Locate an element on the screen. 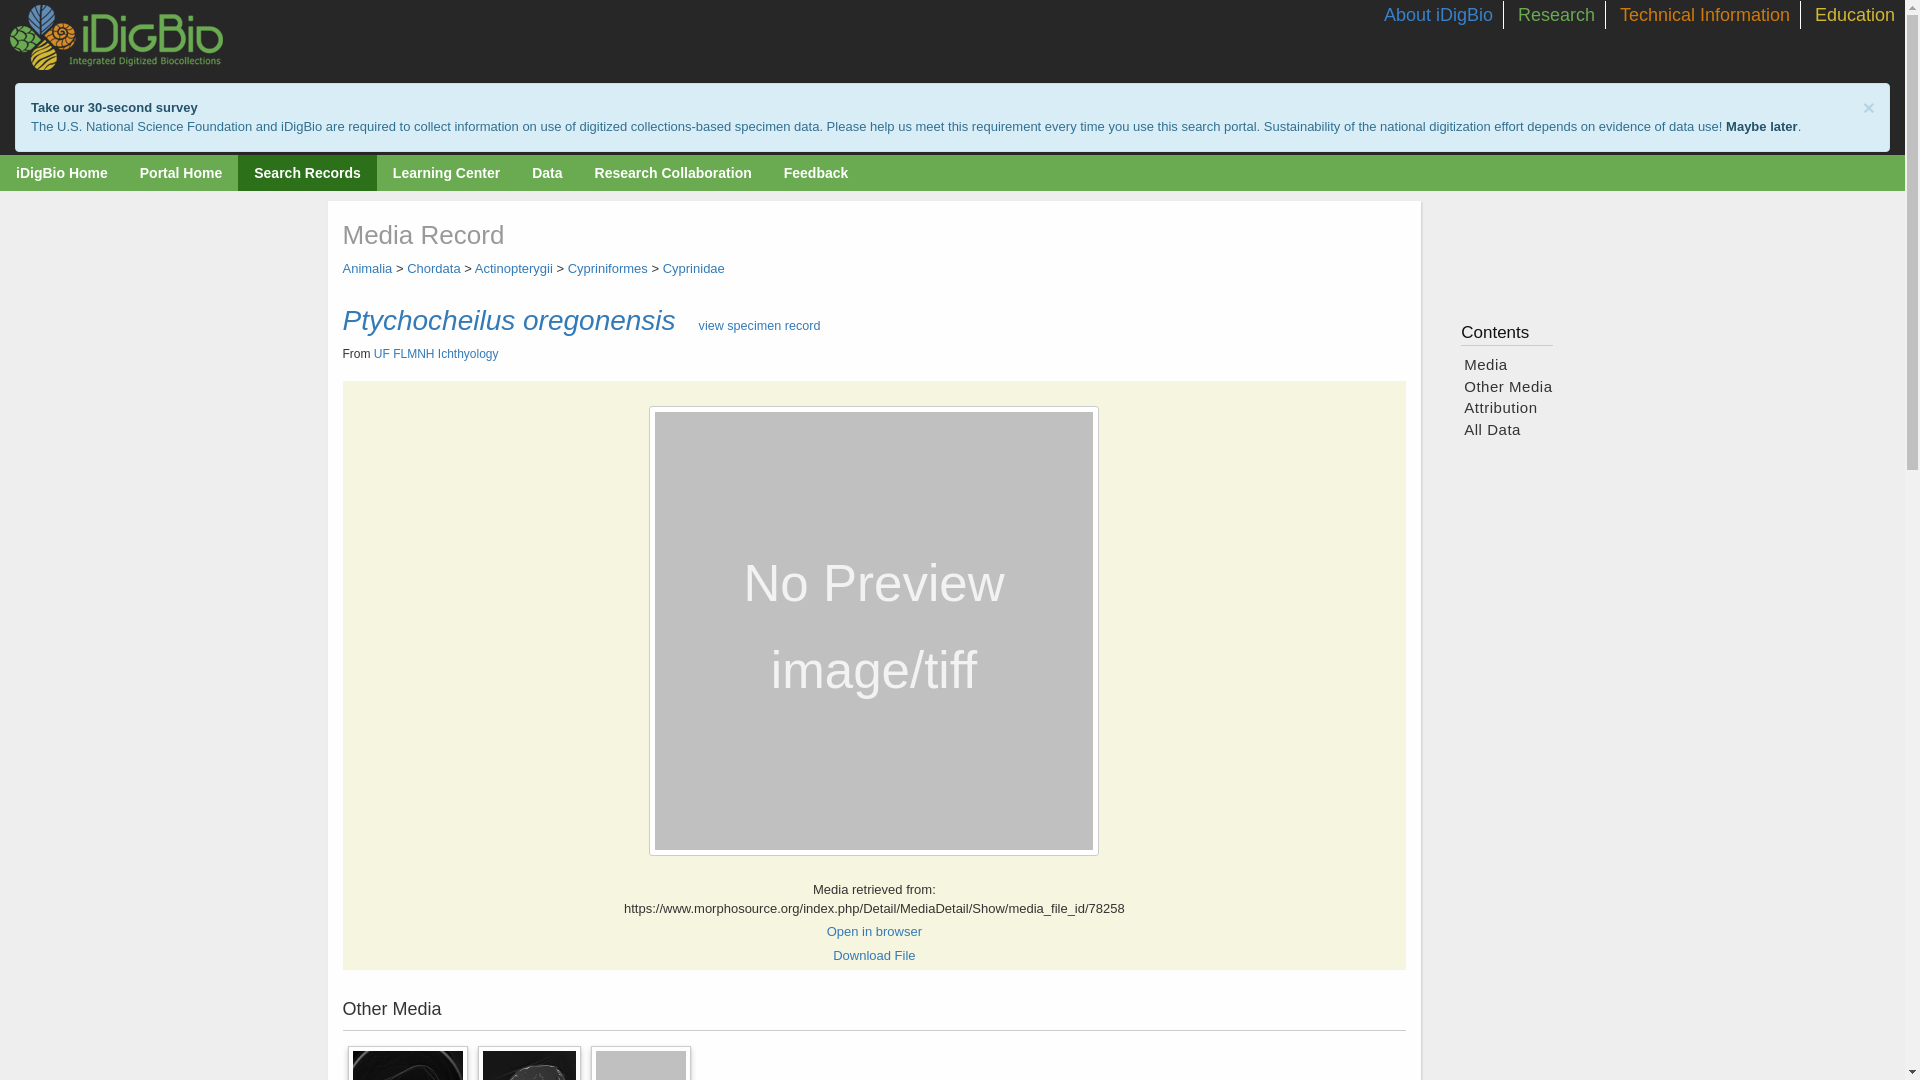 Image resolution: width=1920 pixels, height=1080 pixels. view specimen record is located at coordinates (760, 325).